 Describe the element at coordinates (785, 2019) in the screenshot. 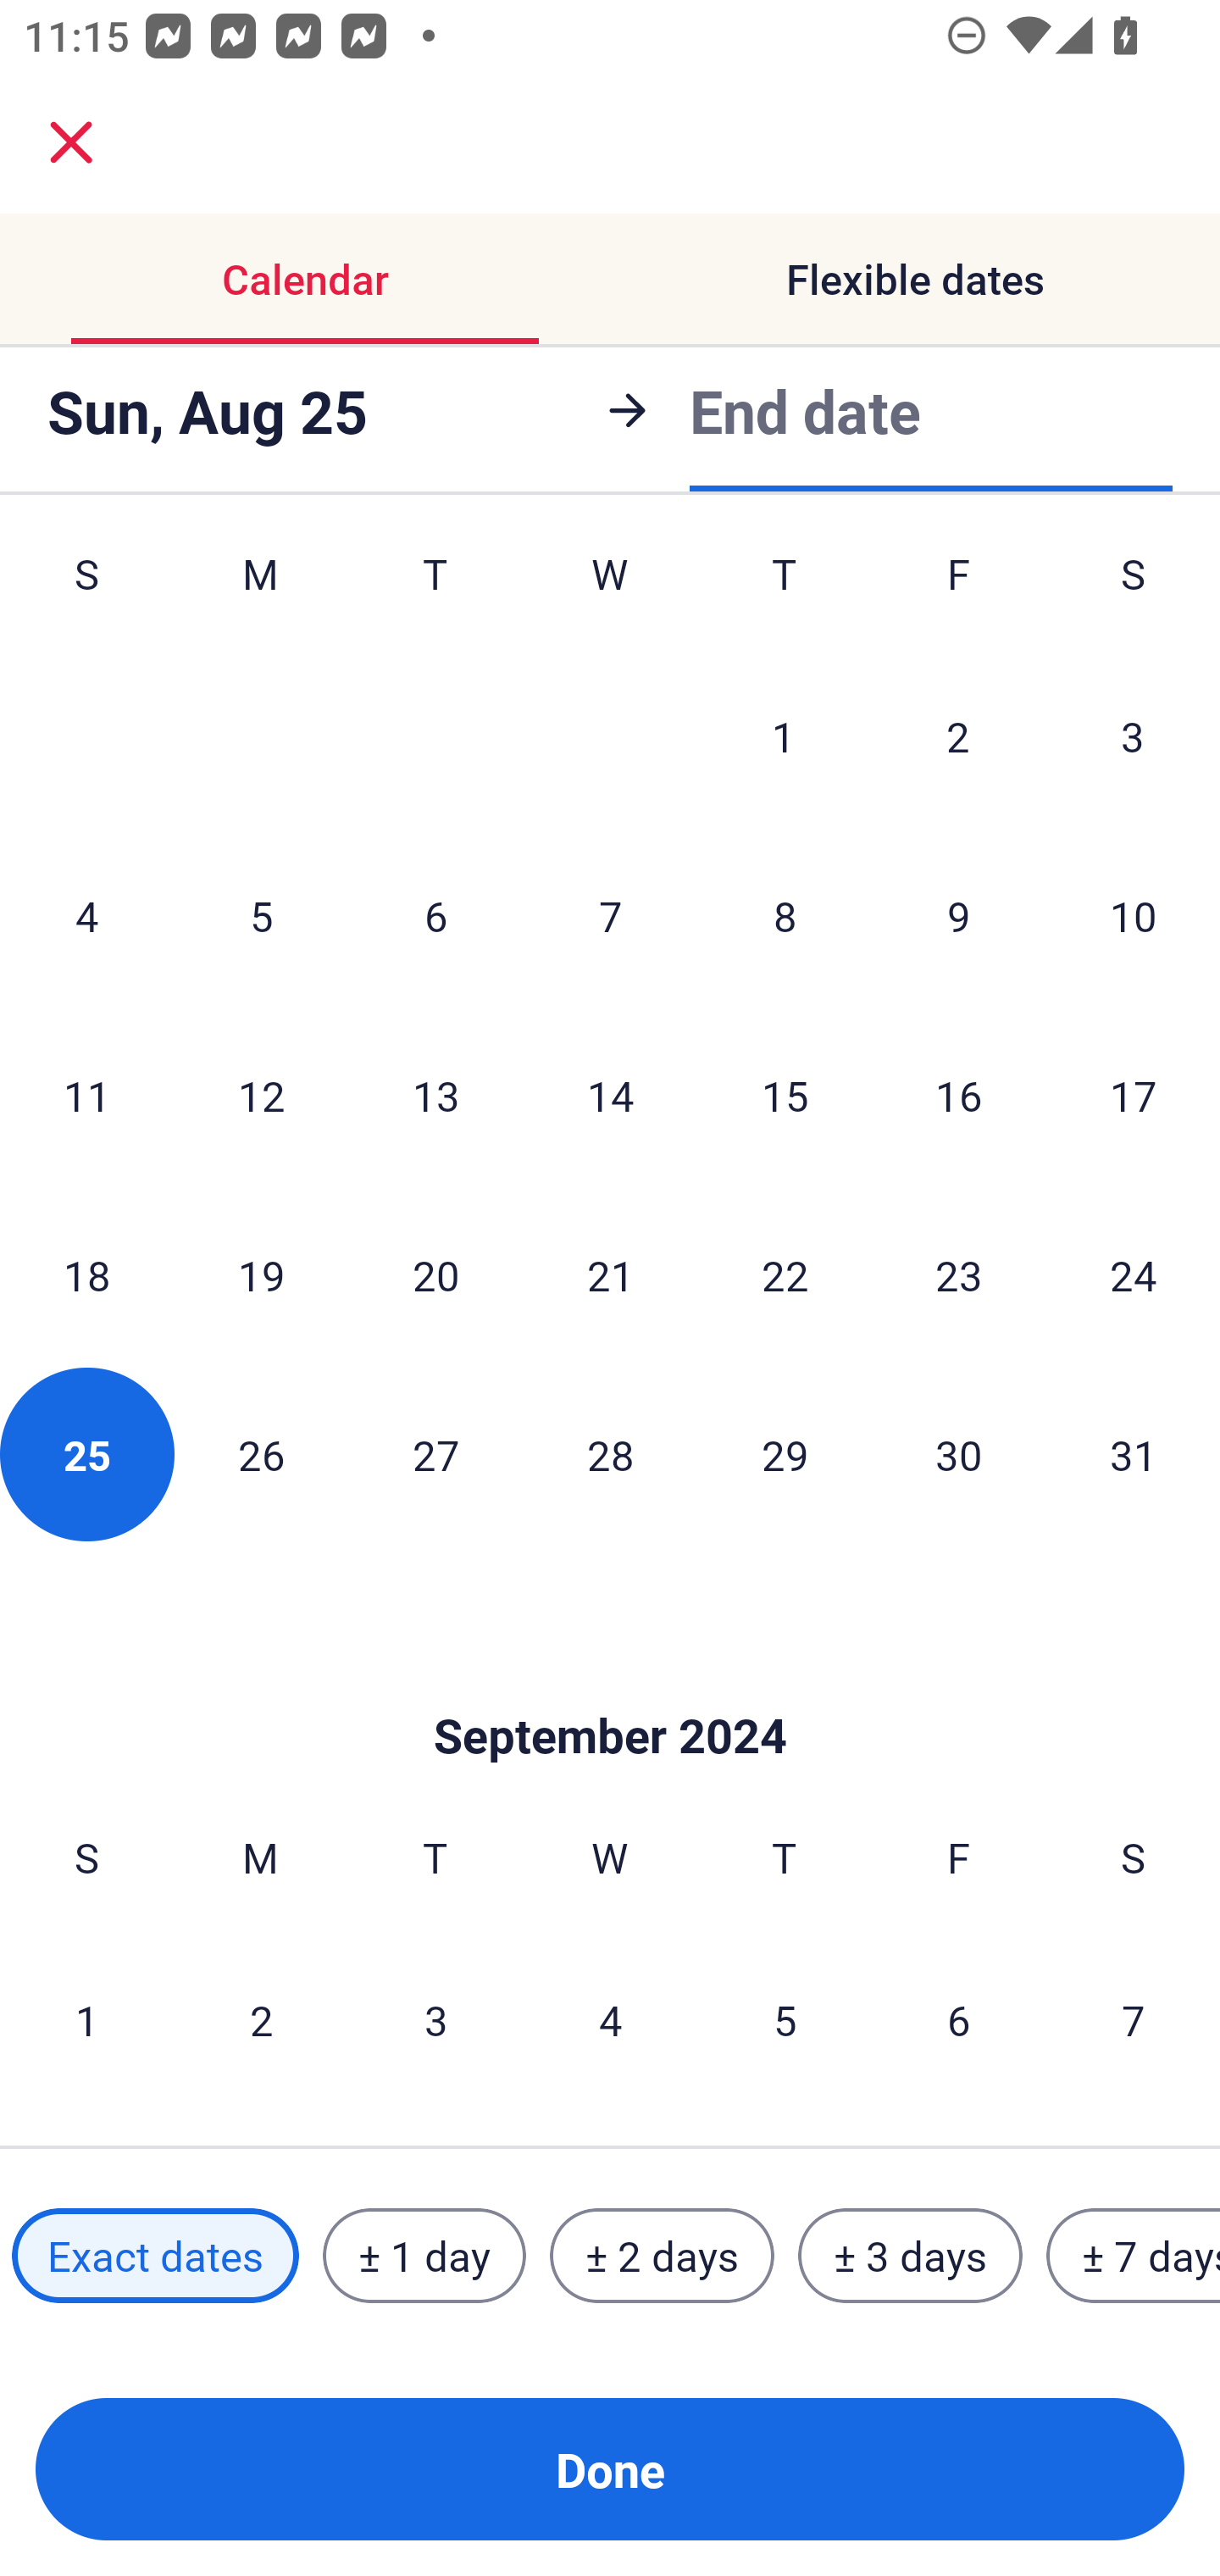

I see `5 Thursday, September 5, 2024` at that location.